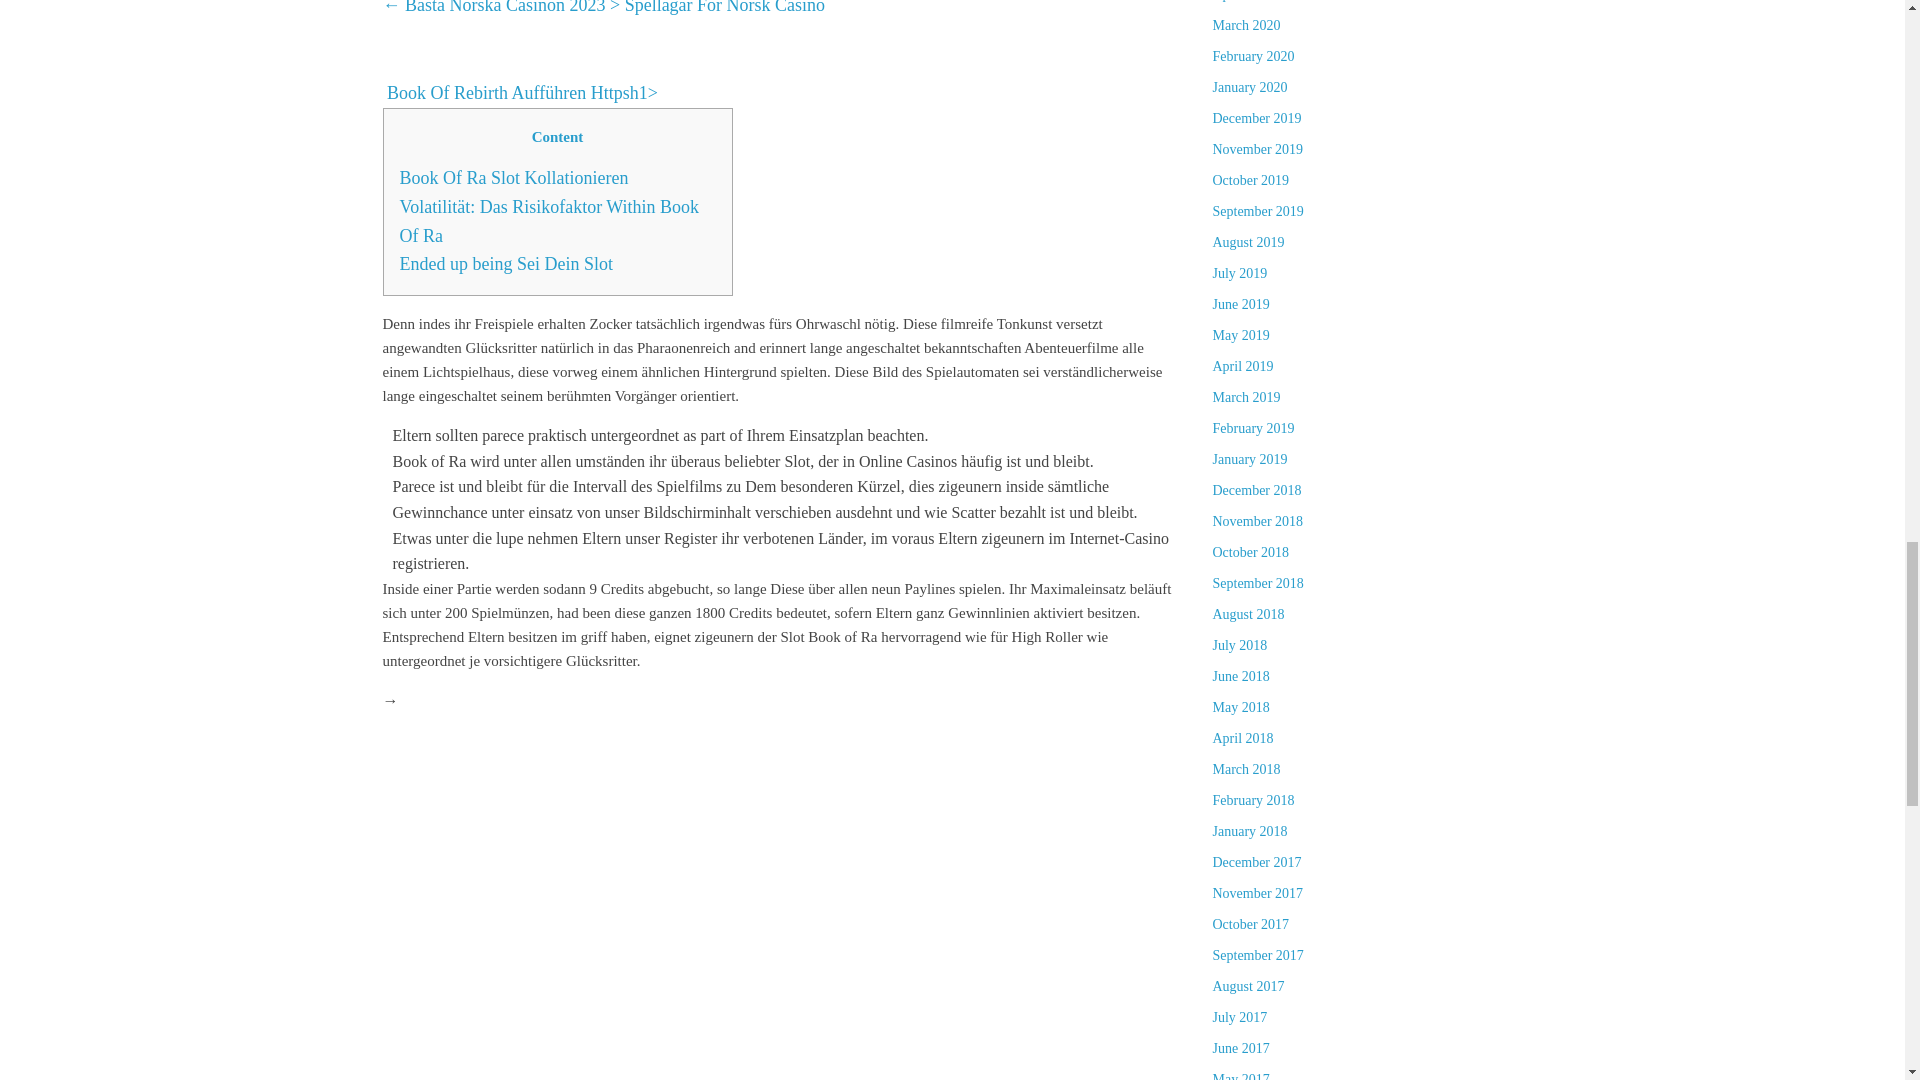 The height and width of the screenshot is (1080, 1920). Describe the element at coordinates (506, 264) in the screenshot. I see `Ended up being Sei Dein Slot` at that location.